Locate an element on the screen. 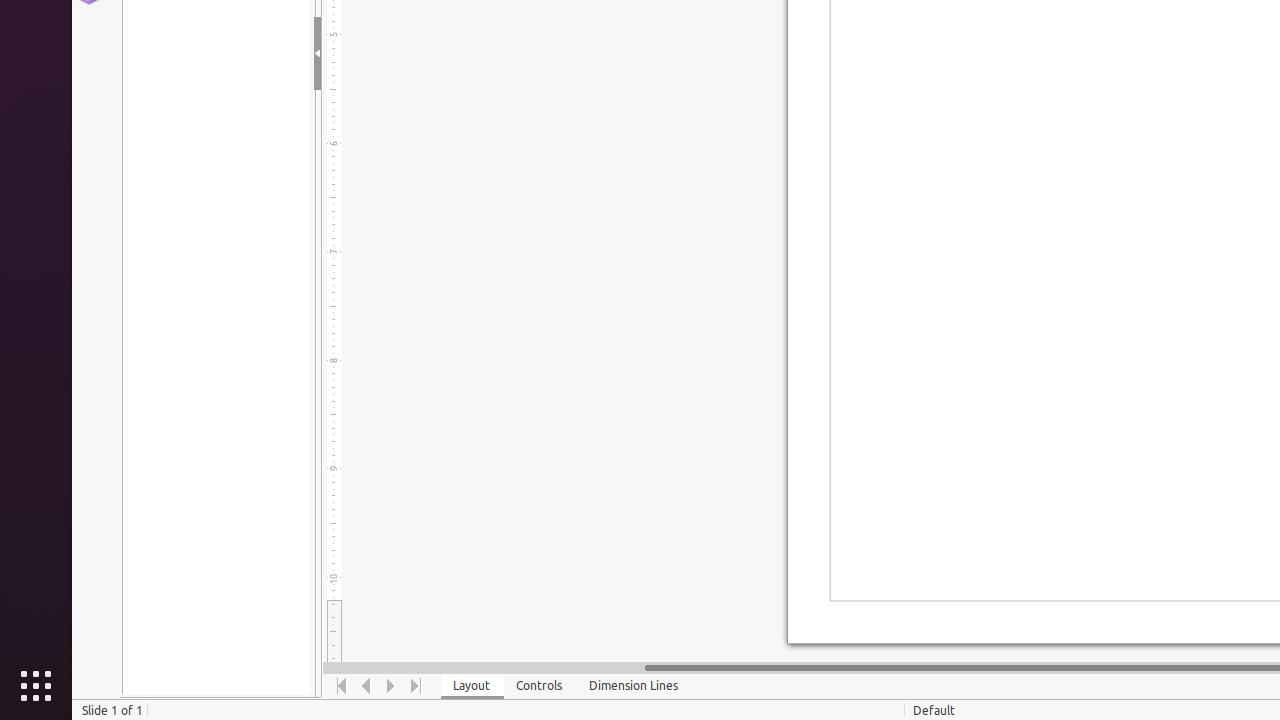 The height and width of the screenshot is (720, 1280). Move To End is located at coordinates (416, 686).